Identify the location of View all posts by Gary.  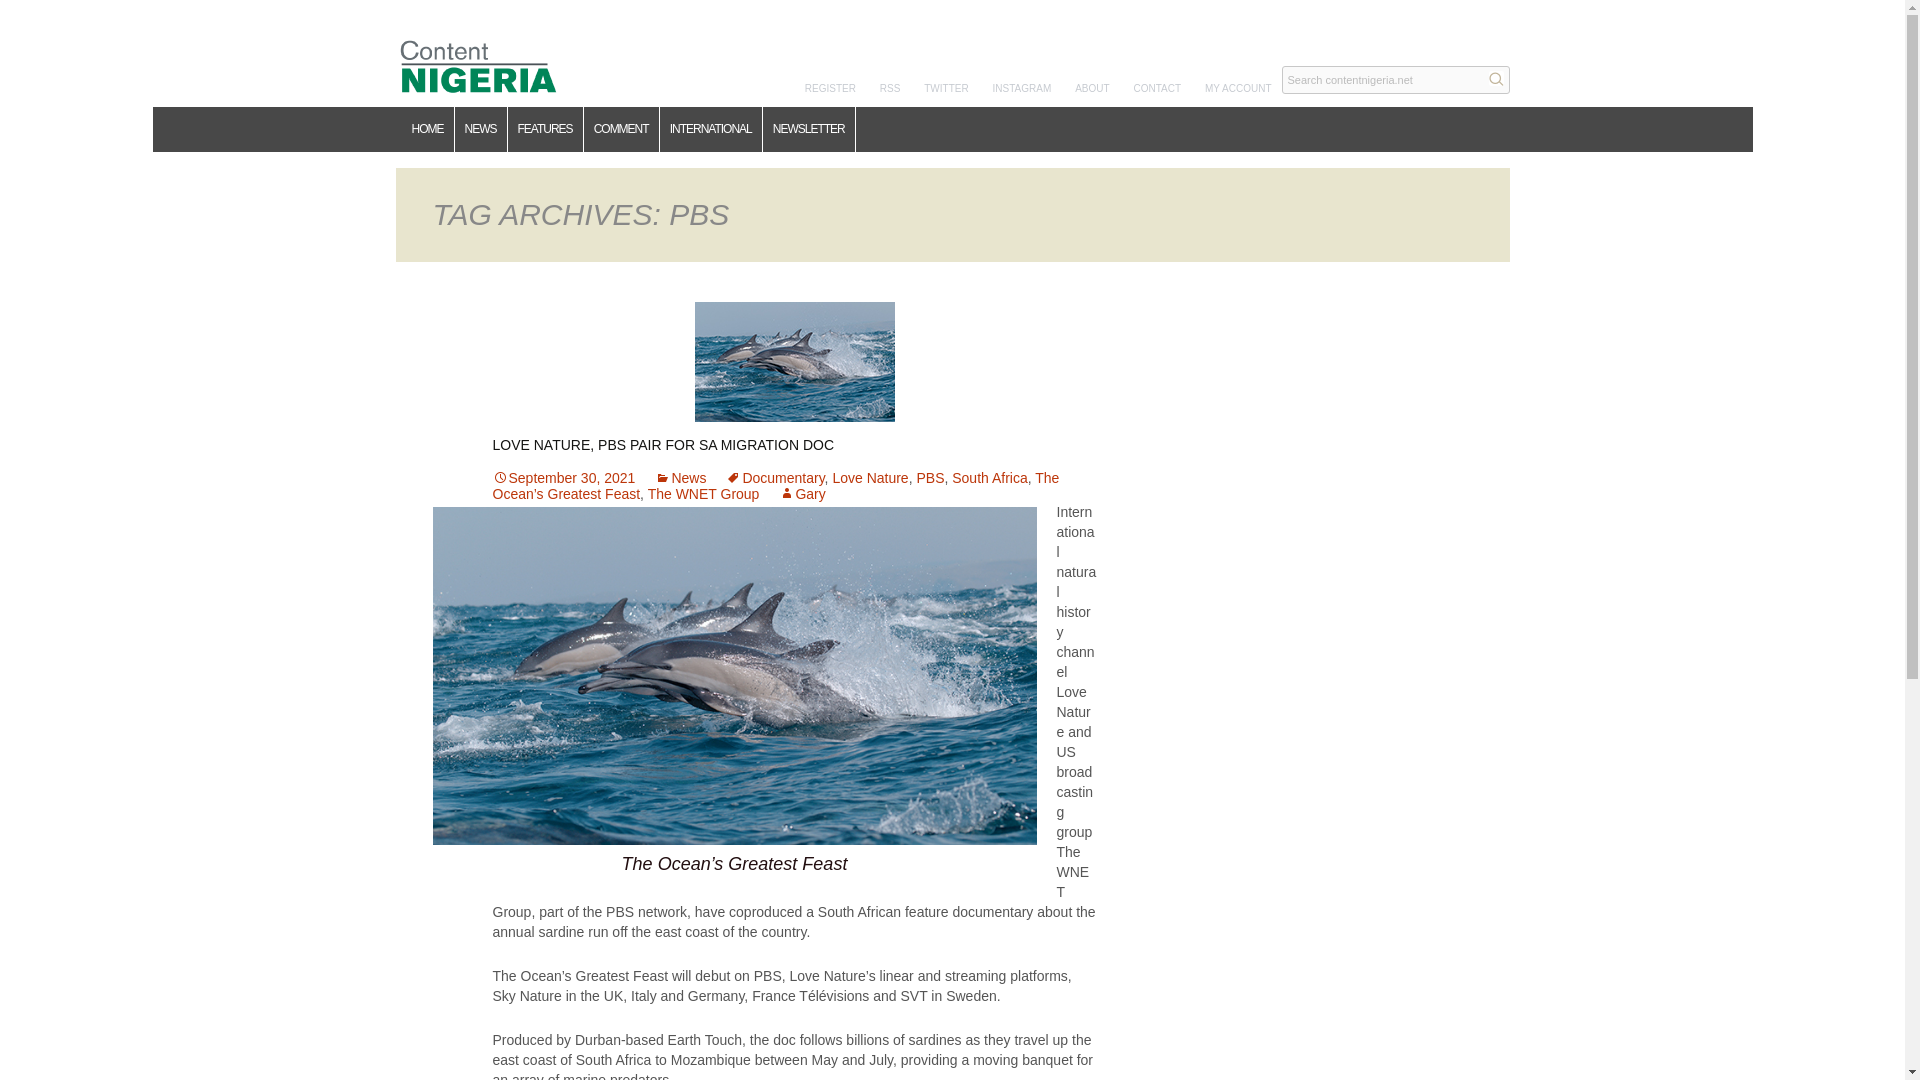
(802, 494).